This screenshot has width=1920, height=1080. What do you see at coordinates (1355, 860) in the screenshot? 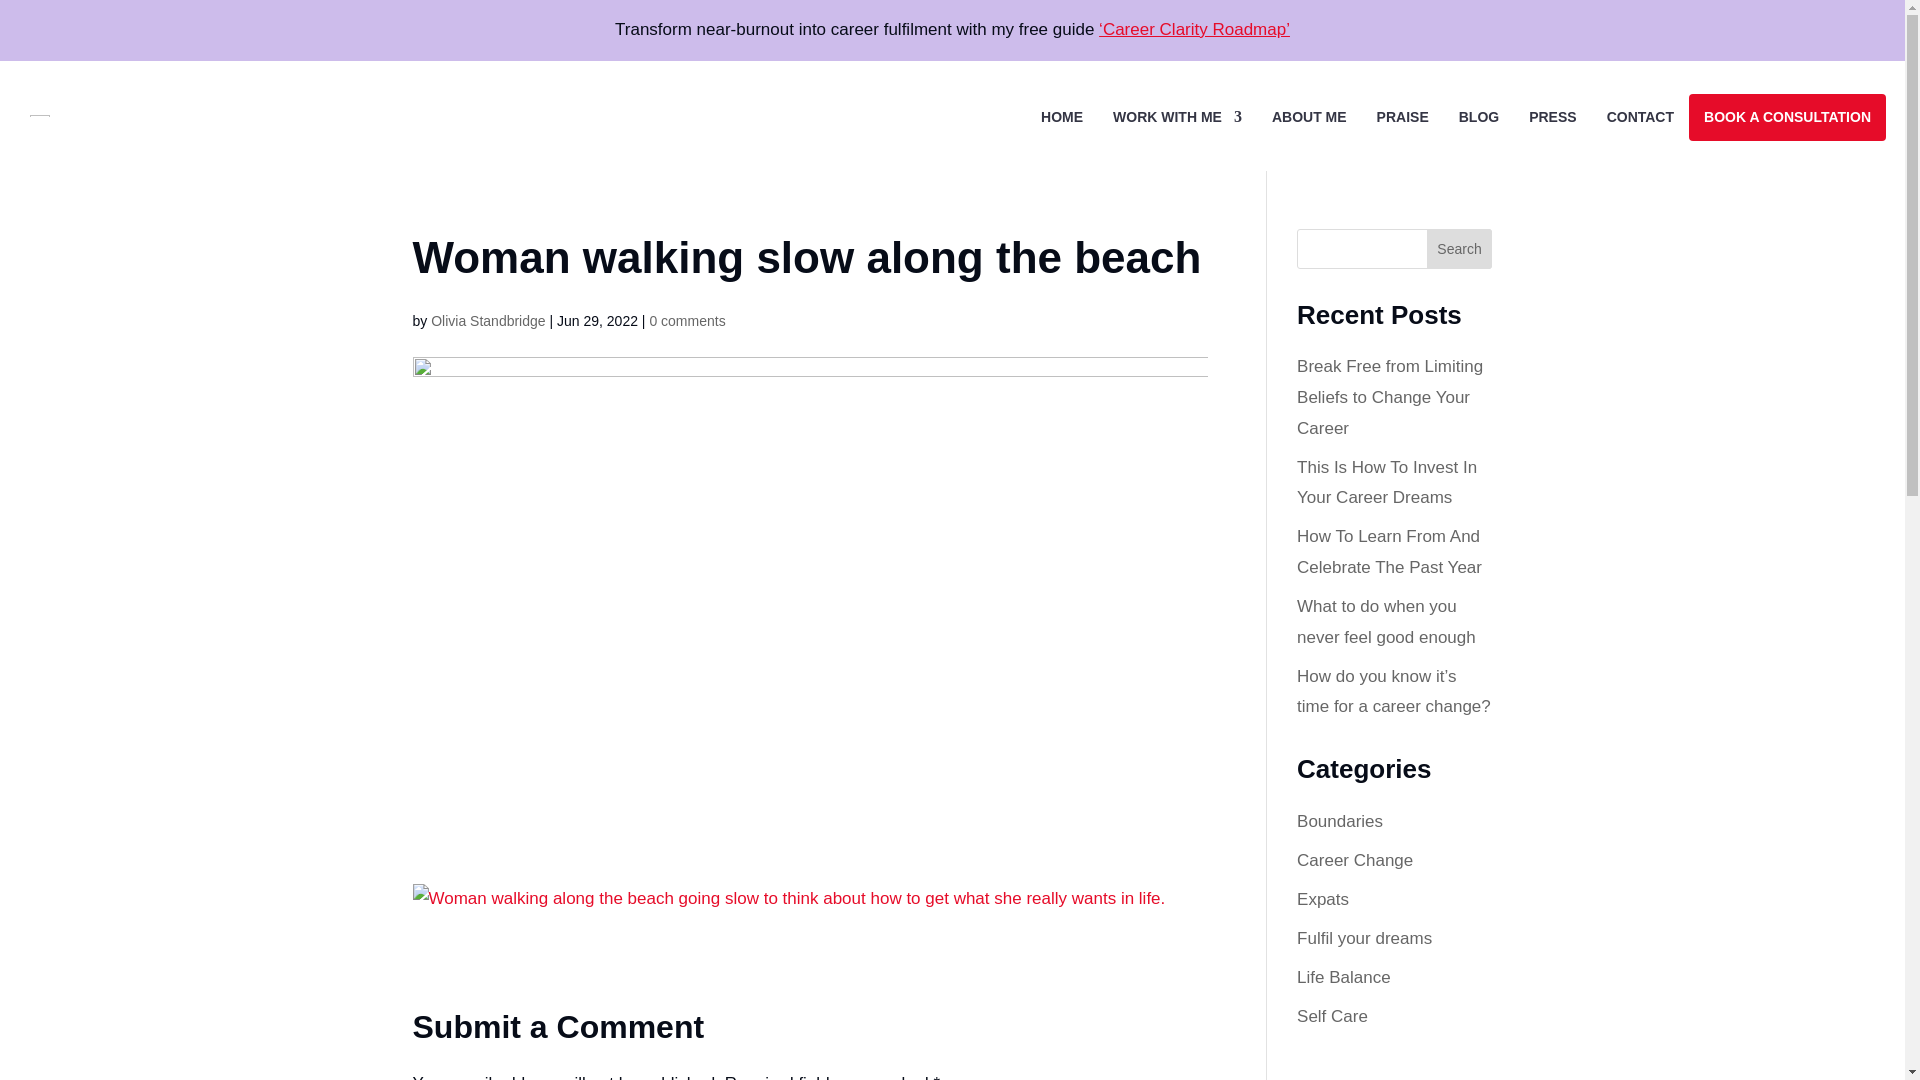
I see `Career Change` at bounding box center [1355, 860].